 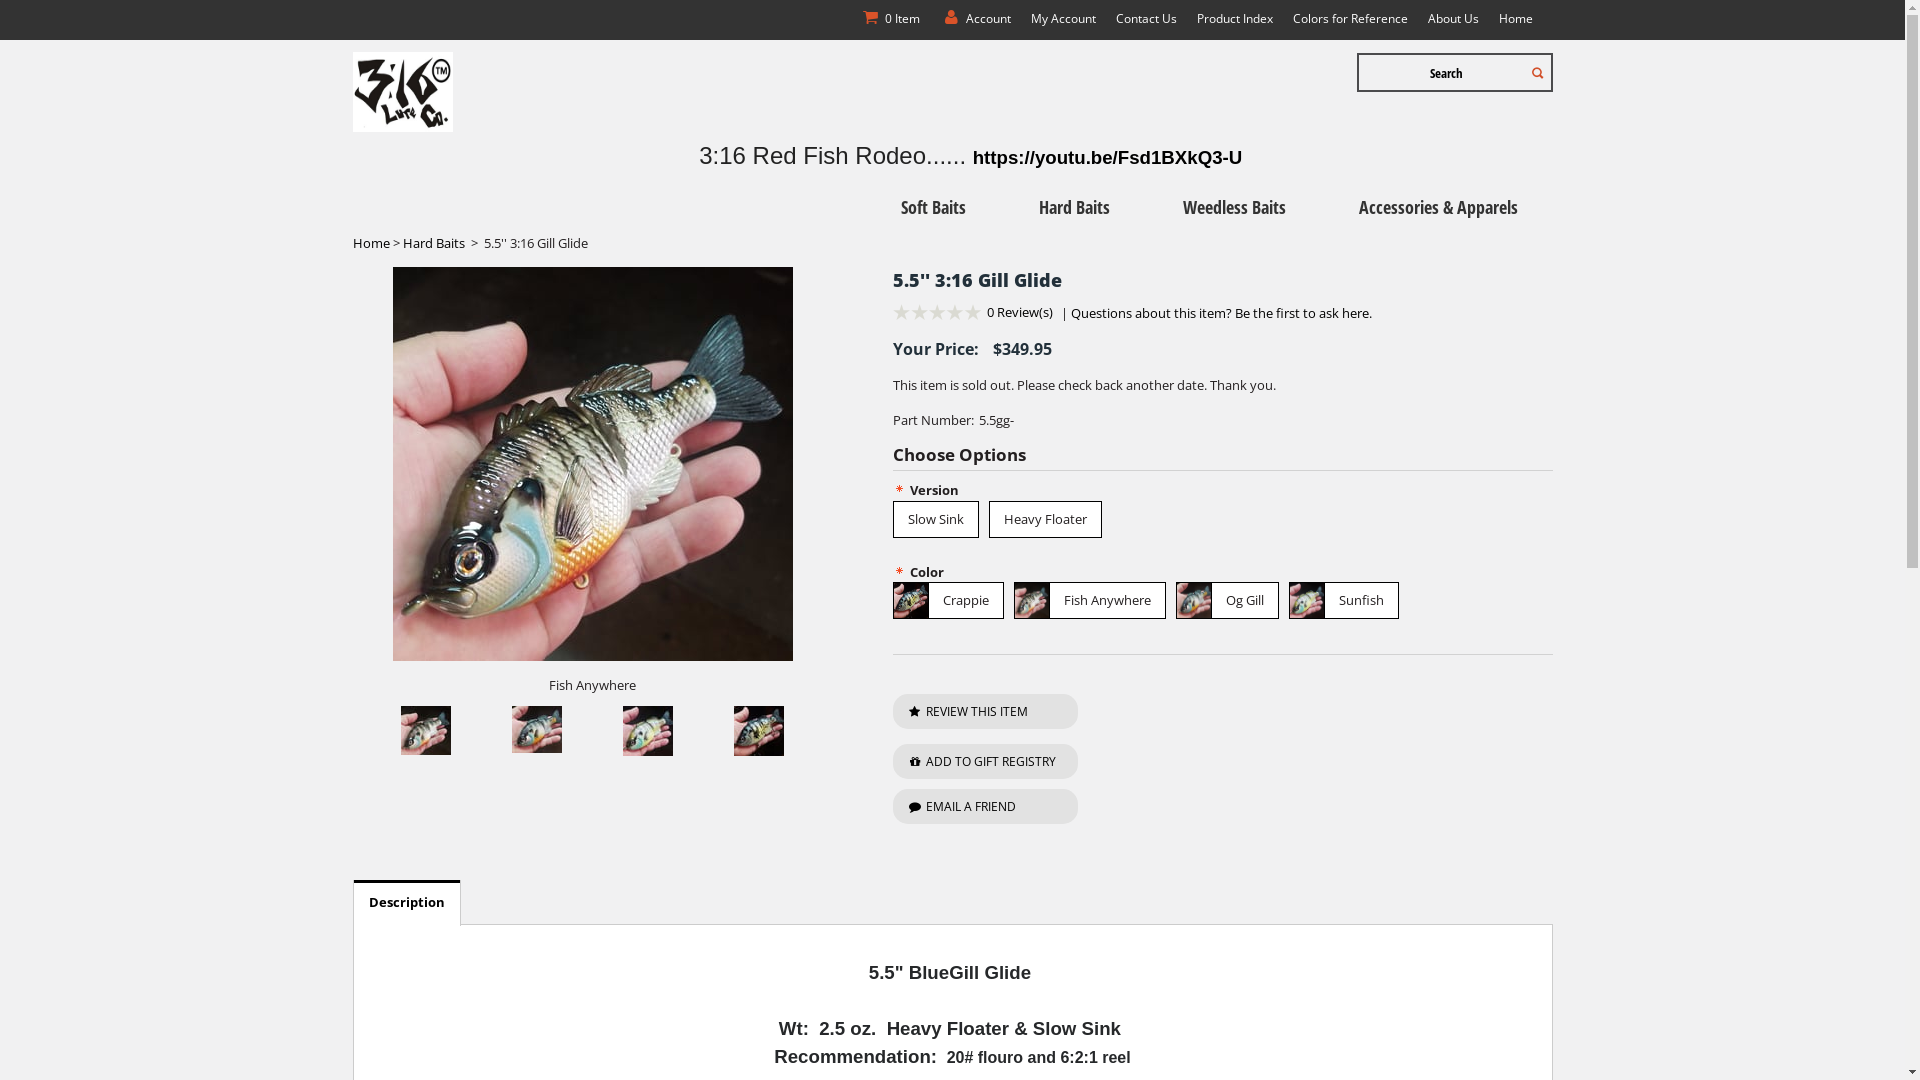 I want to click on Hard Baits, so click(x=433, y=243).